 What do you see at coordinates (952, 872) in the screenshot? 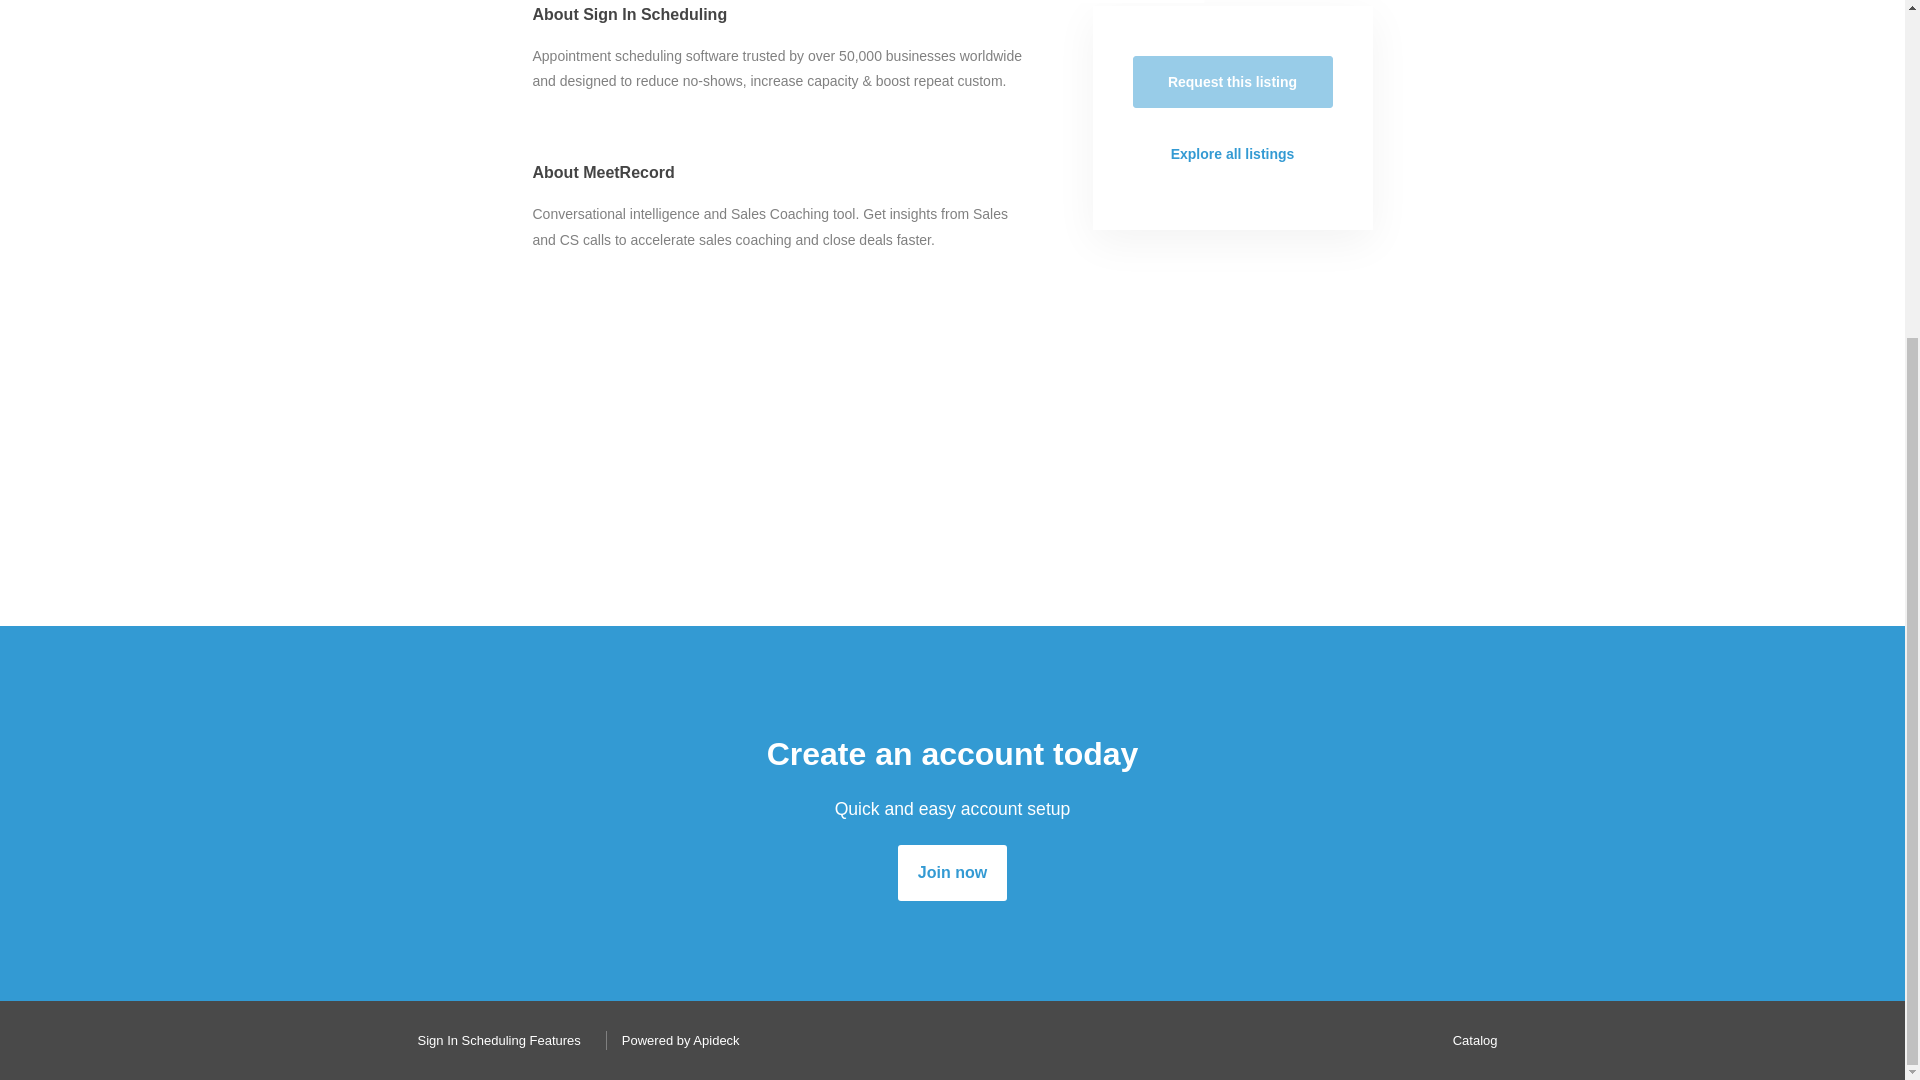
I see `Join now` at bounding box center [952, 872].